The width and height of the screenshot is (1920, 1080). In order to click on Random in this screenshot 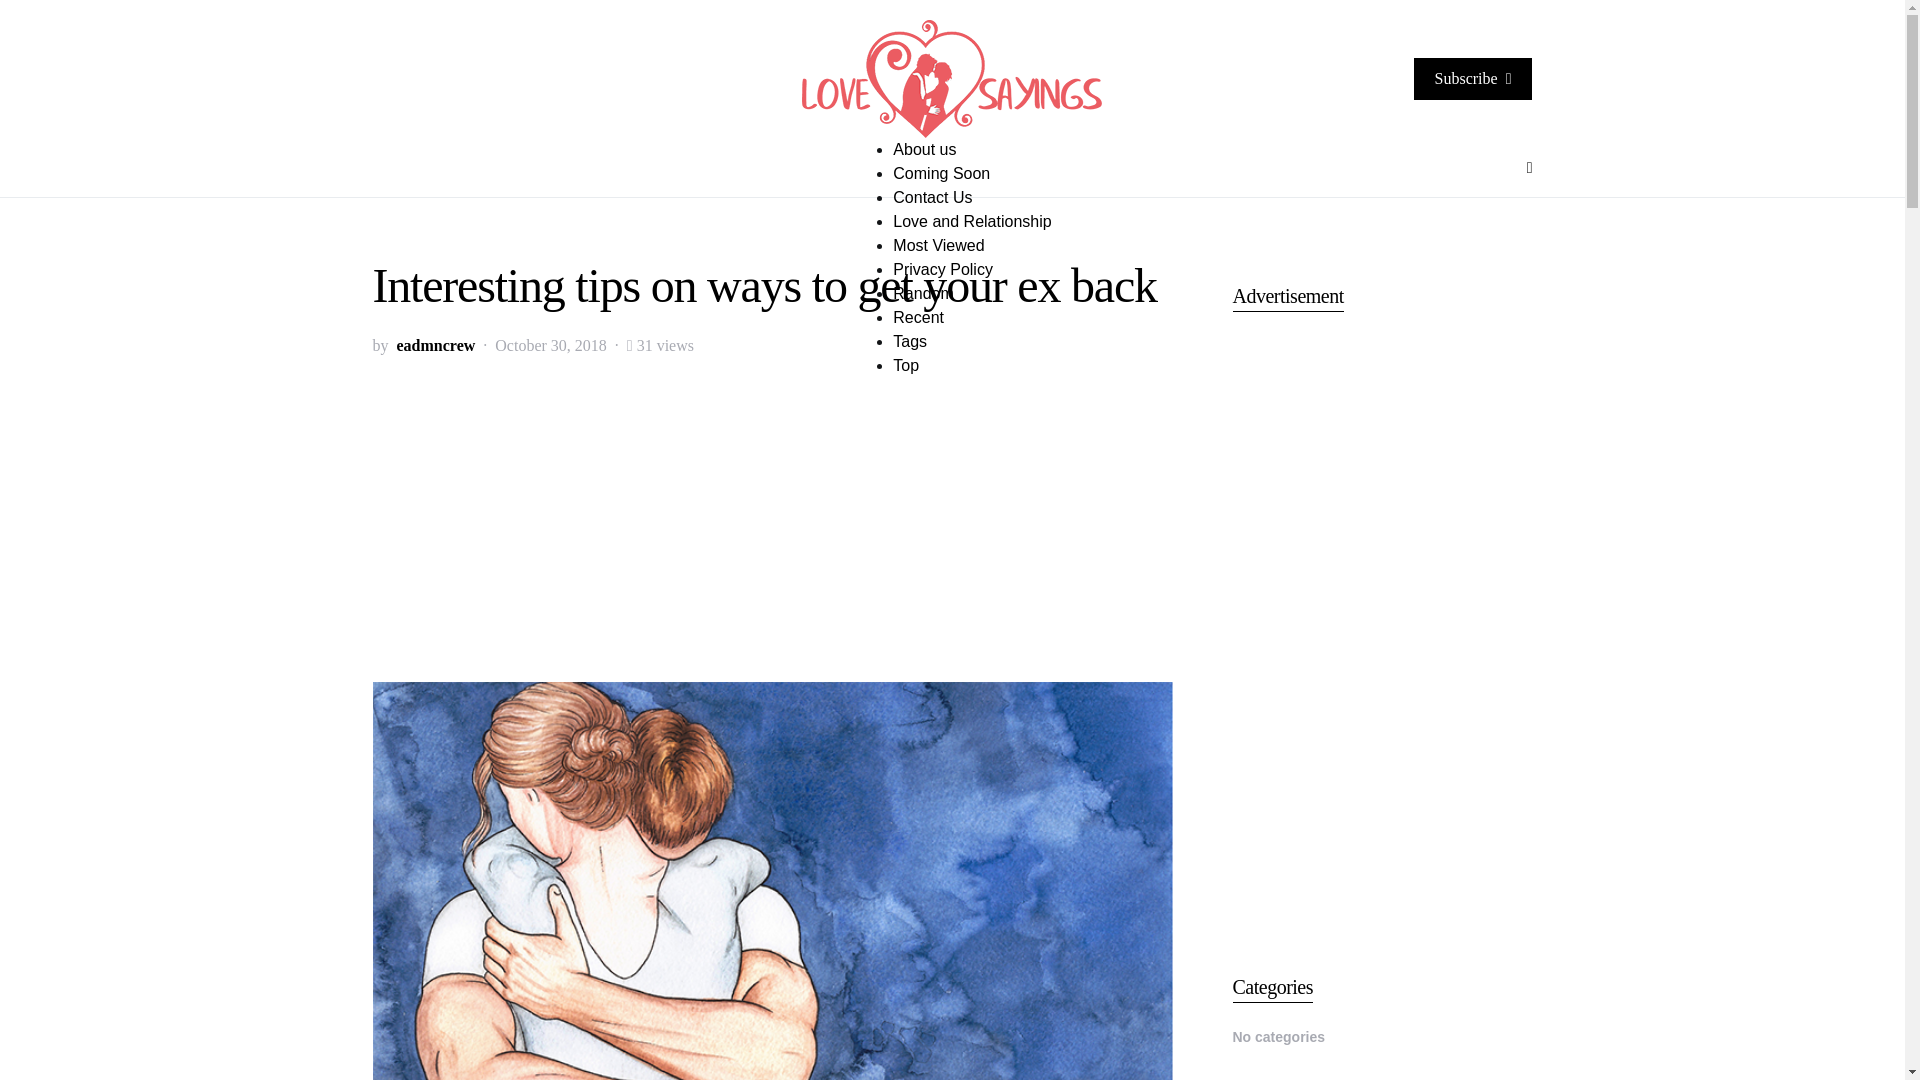, I will do `click(922, 292)`.